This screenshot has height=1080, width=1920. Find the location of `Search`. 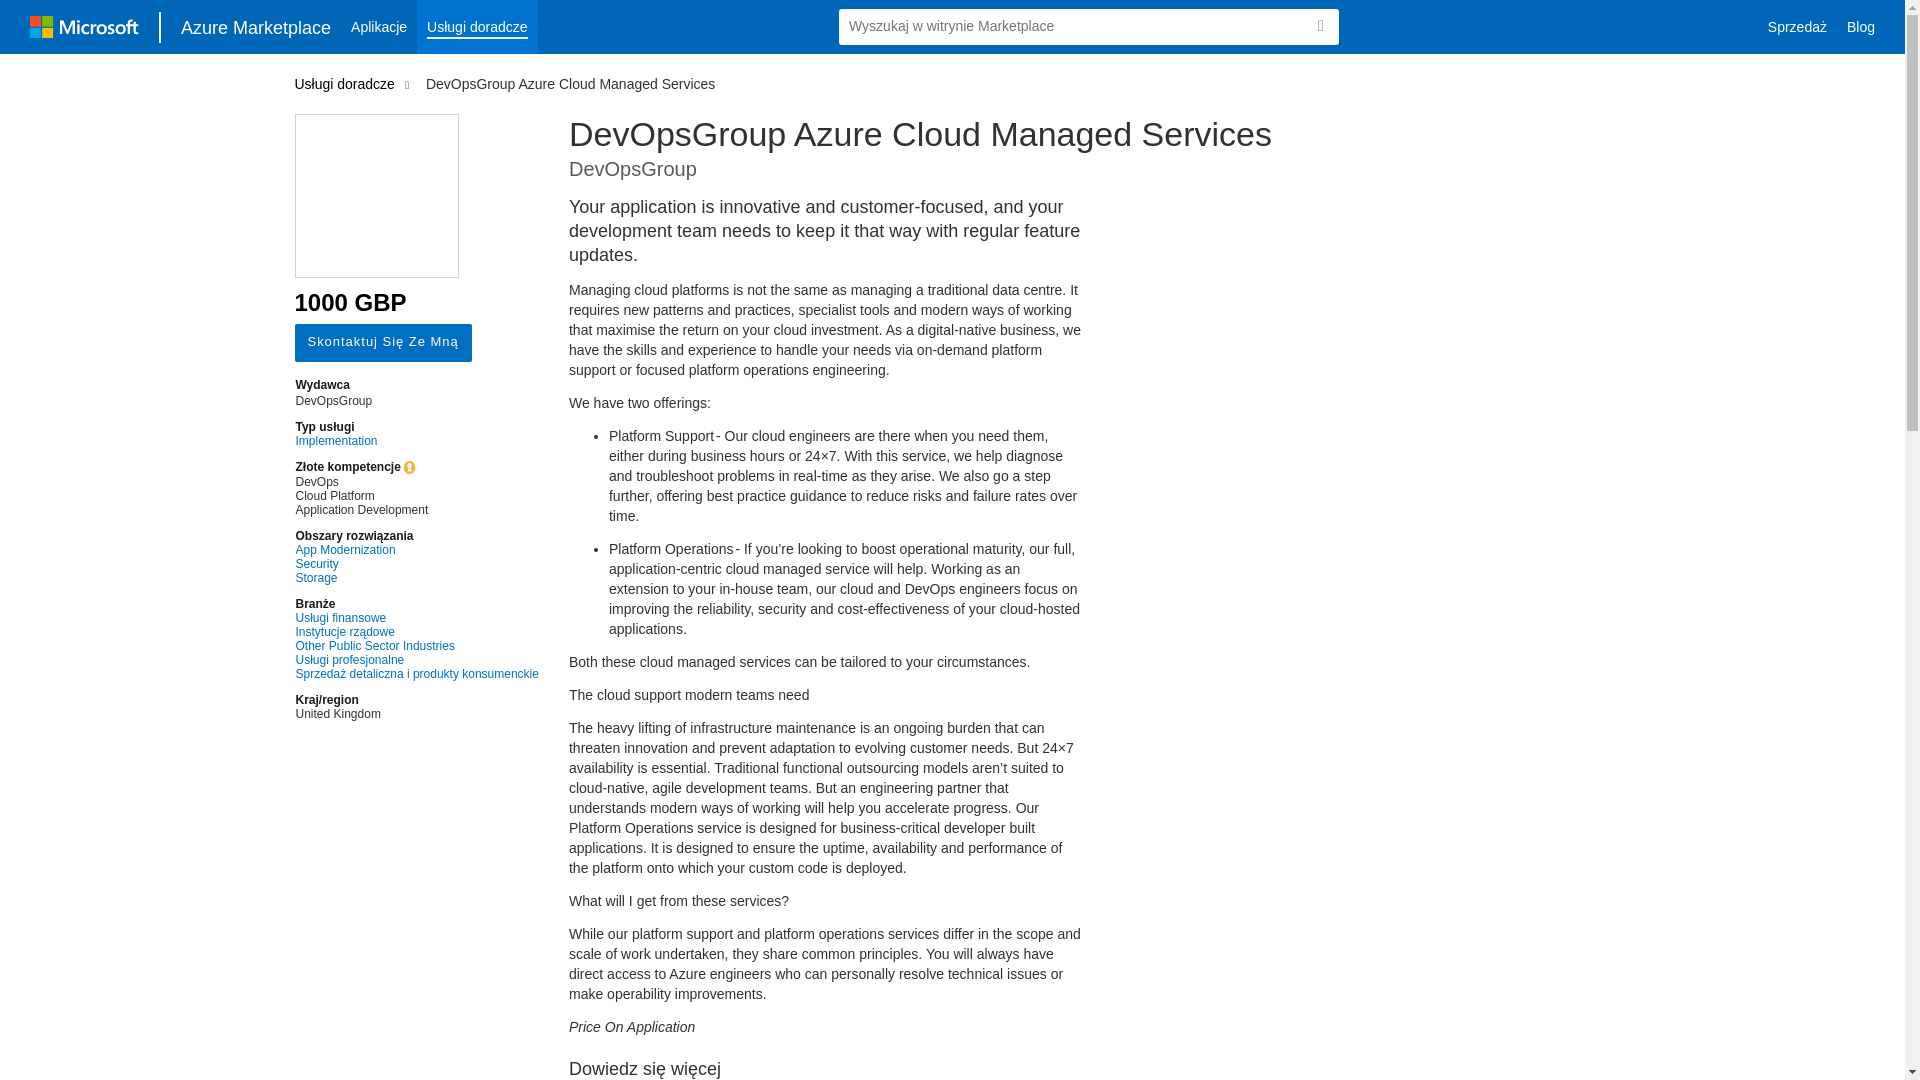

Search is located at coordinates (1320, 26).